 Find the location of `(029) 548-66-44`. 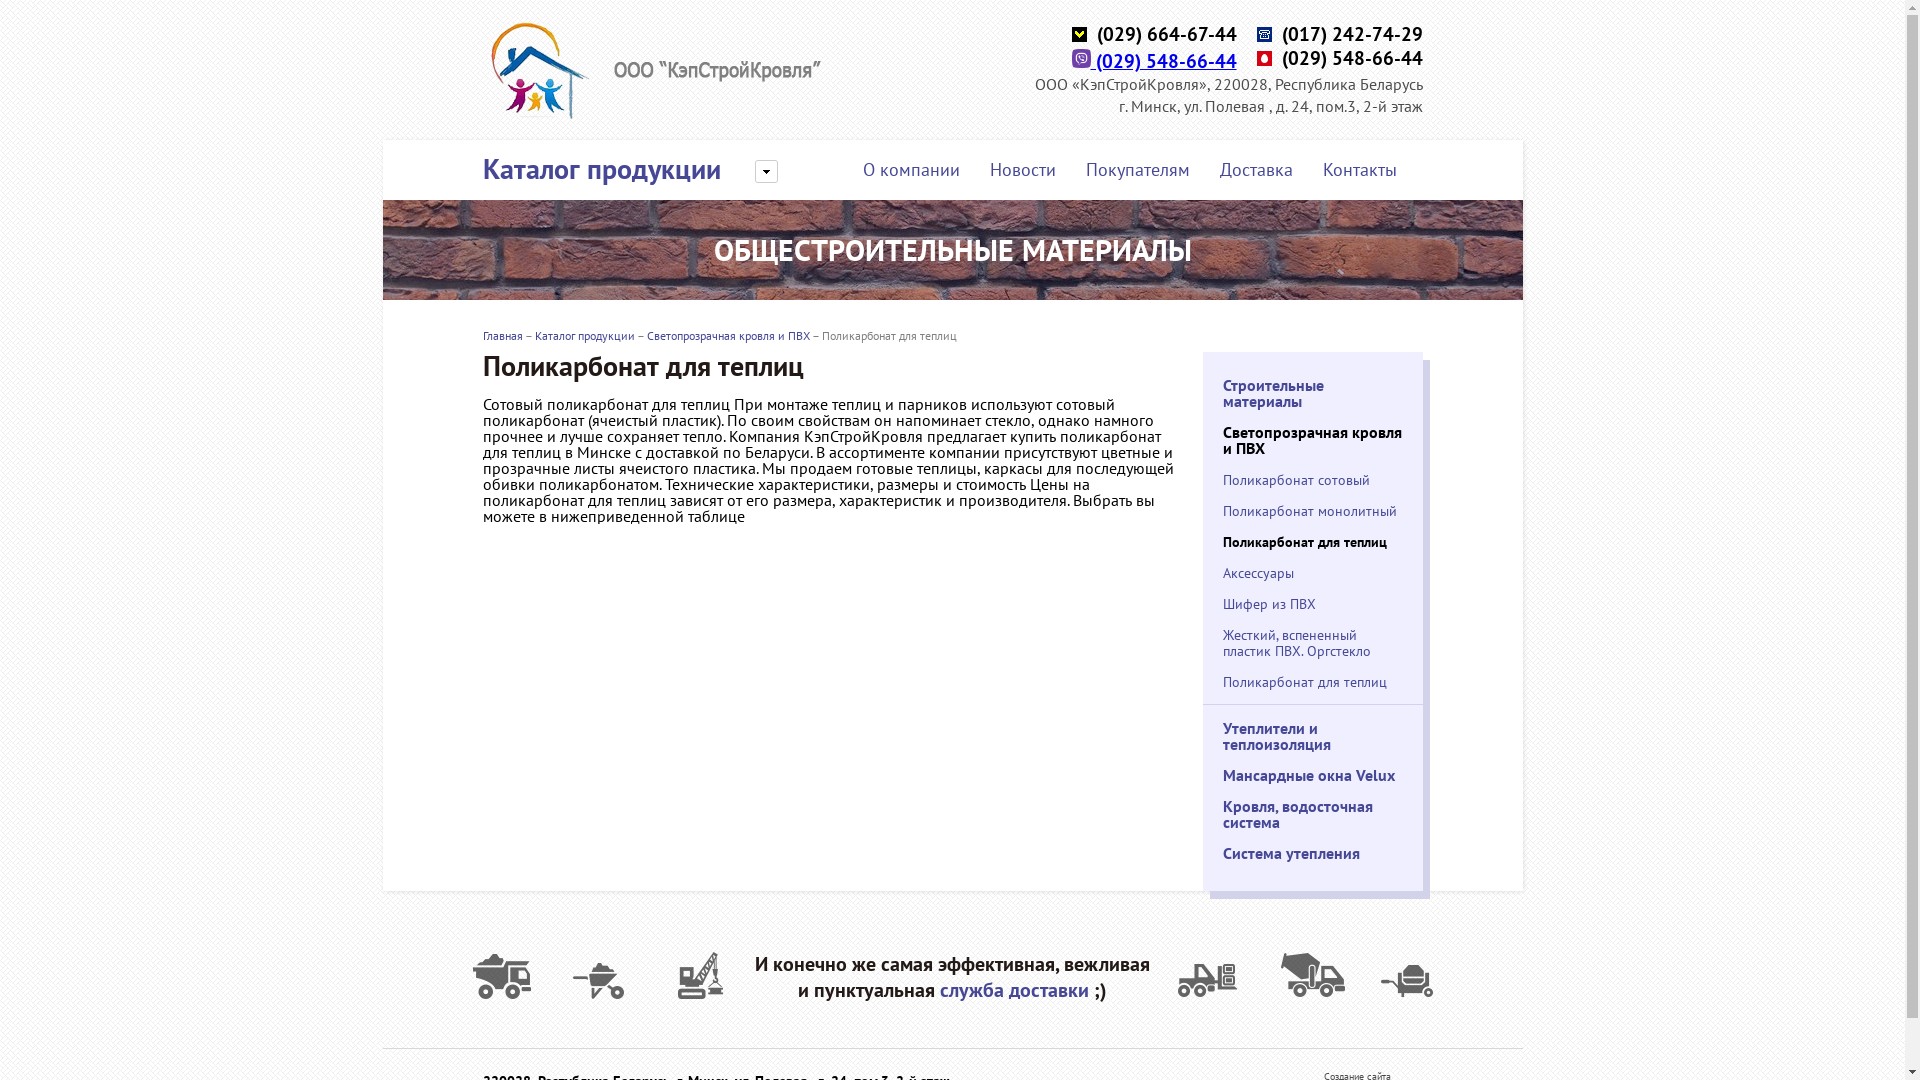

(029) 548-66-44 is located at coordinates (1154, 61).